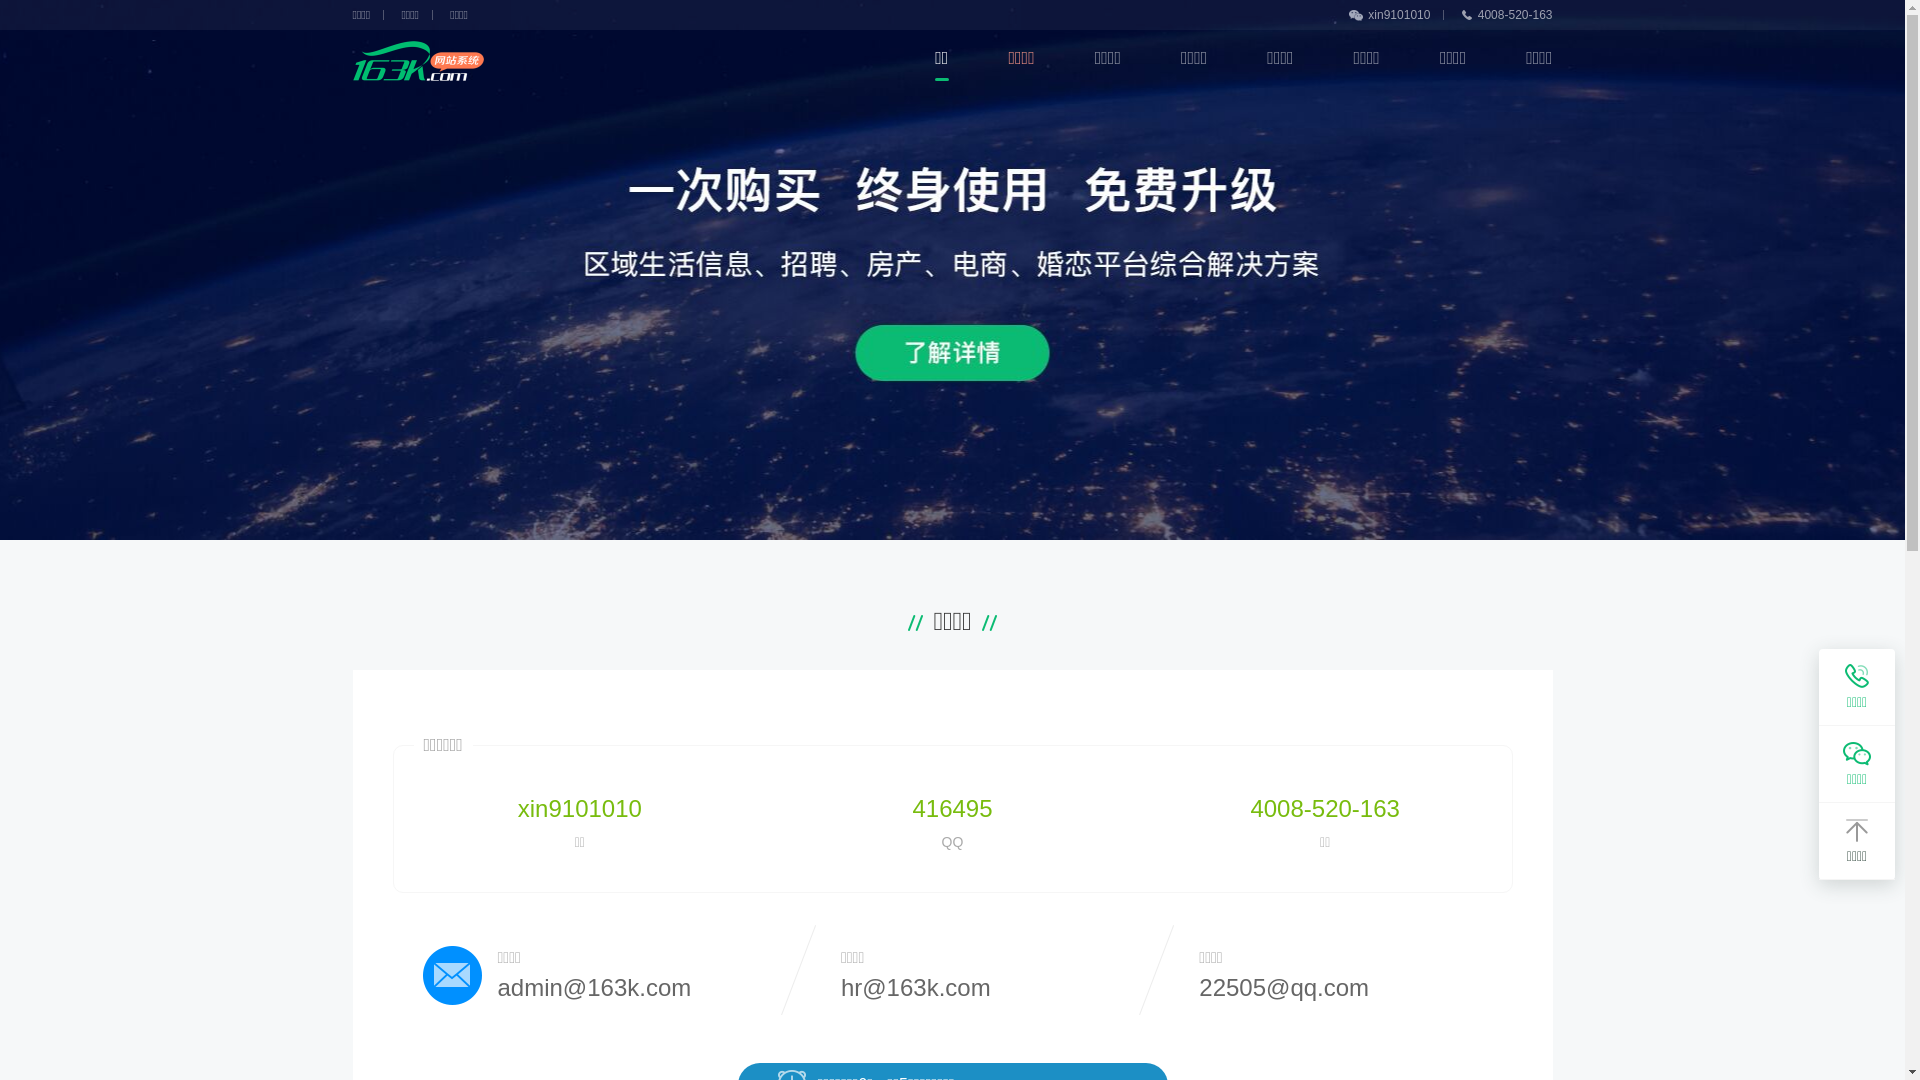 The image size is (1920, 1080). I want to click on xin9101010, so click(1396, 15).